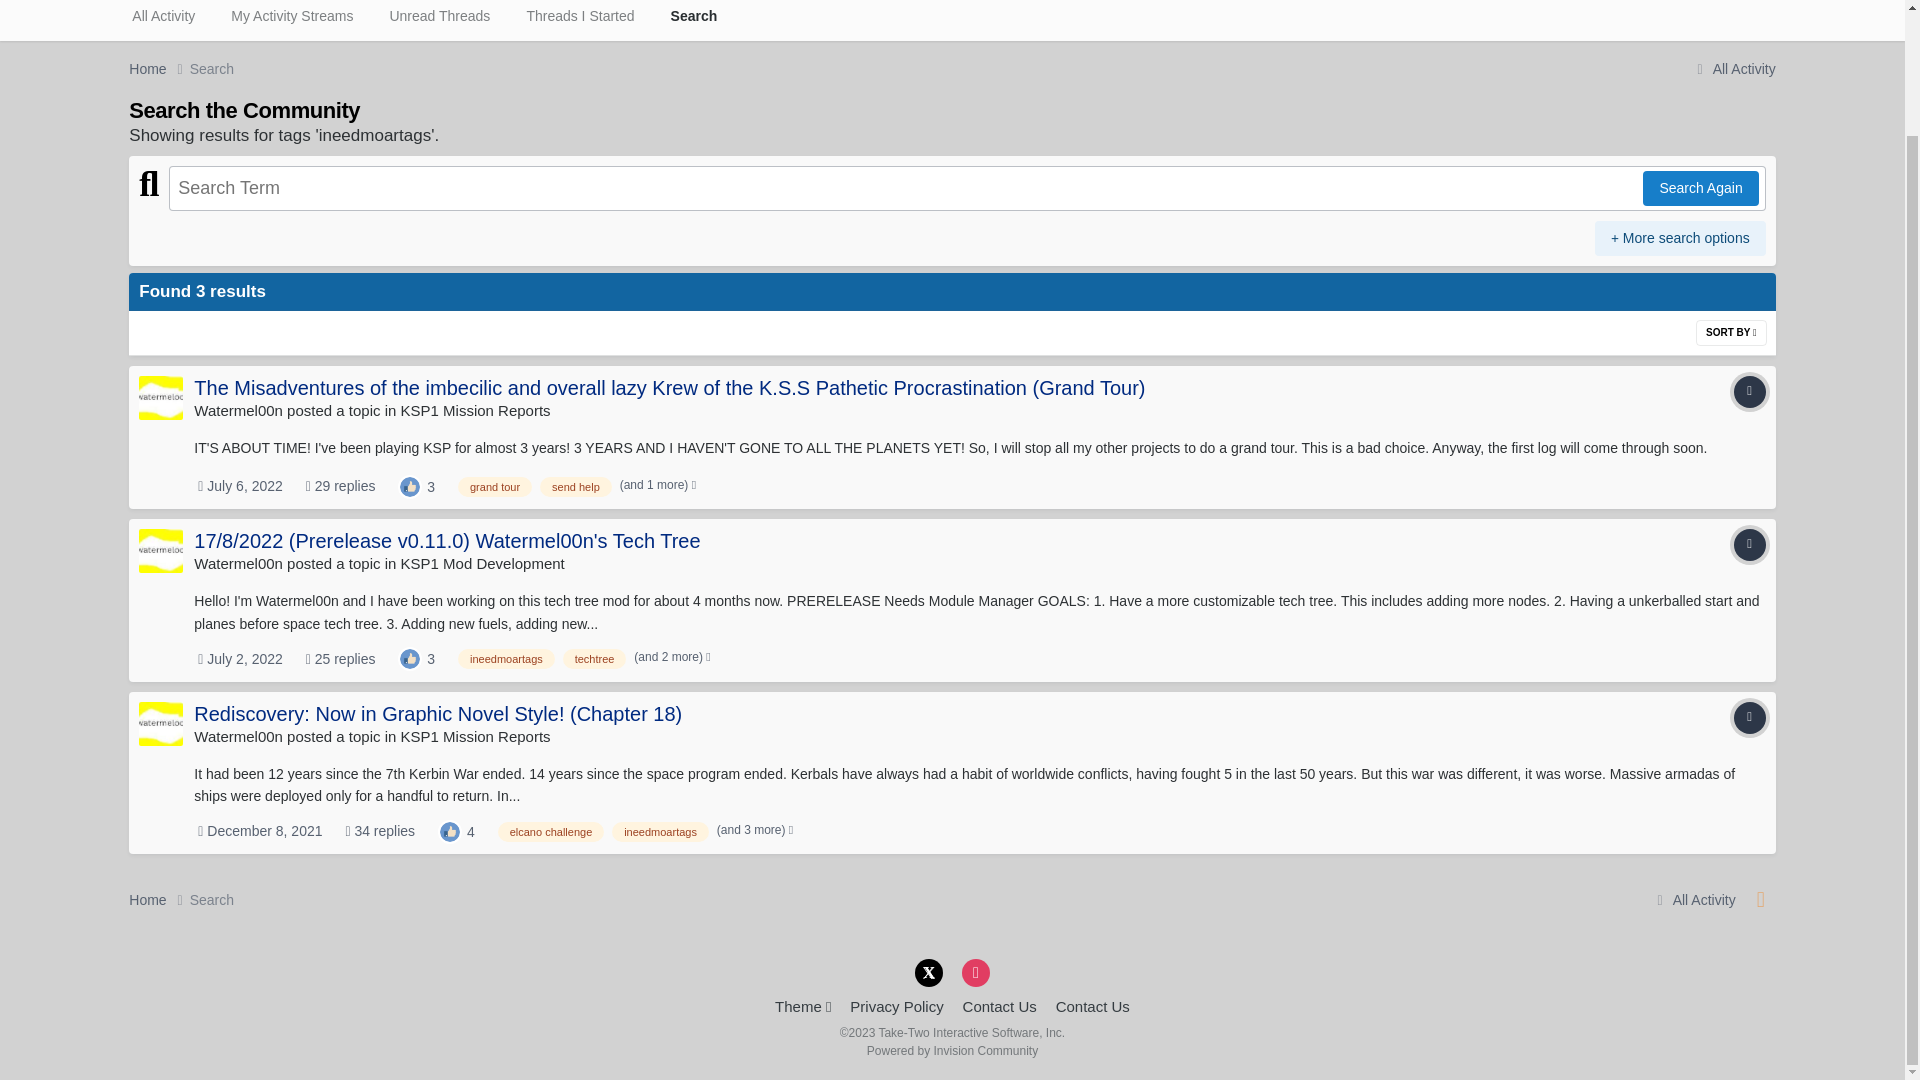  What do you see at coordinates (580, 20) in the screenshot?
I see `Threads I Started` at bounding box center [580, 20].